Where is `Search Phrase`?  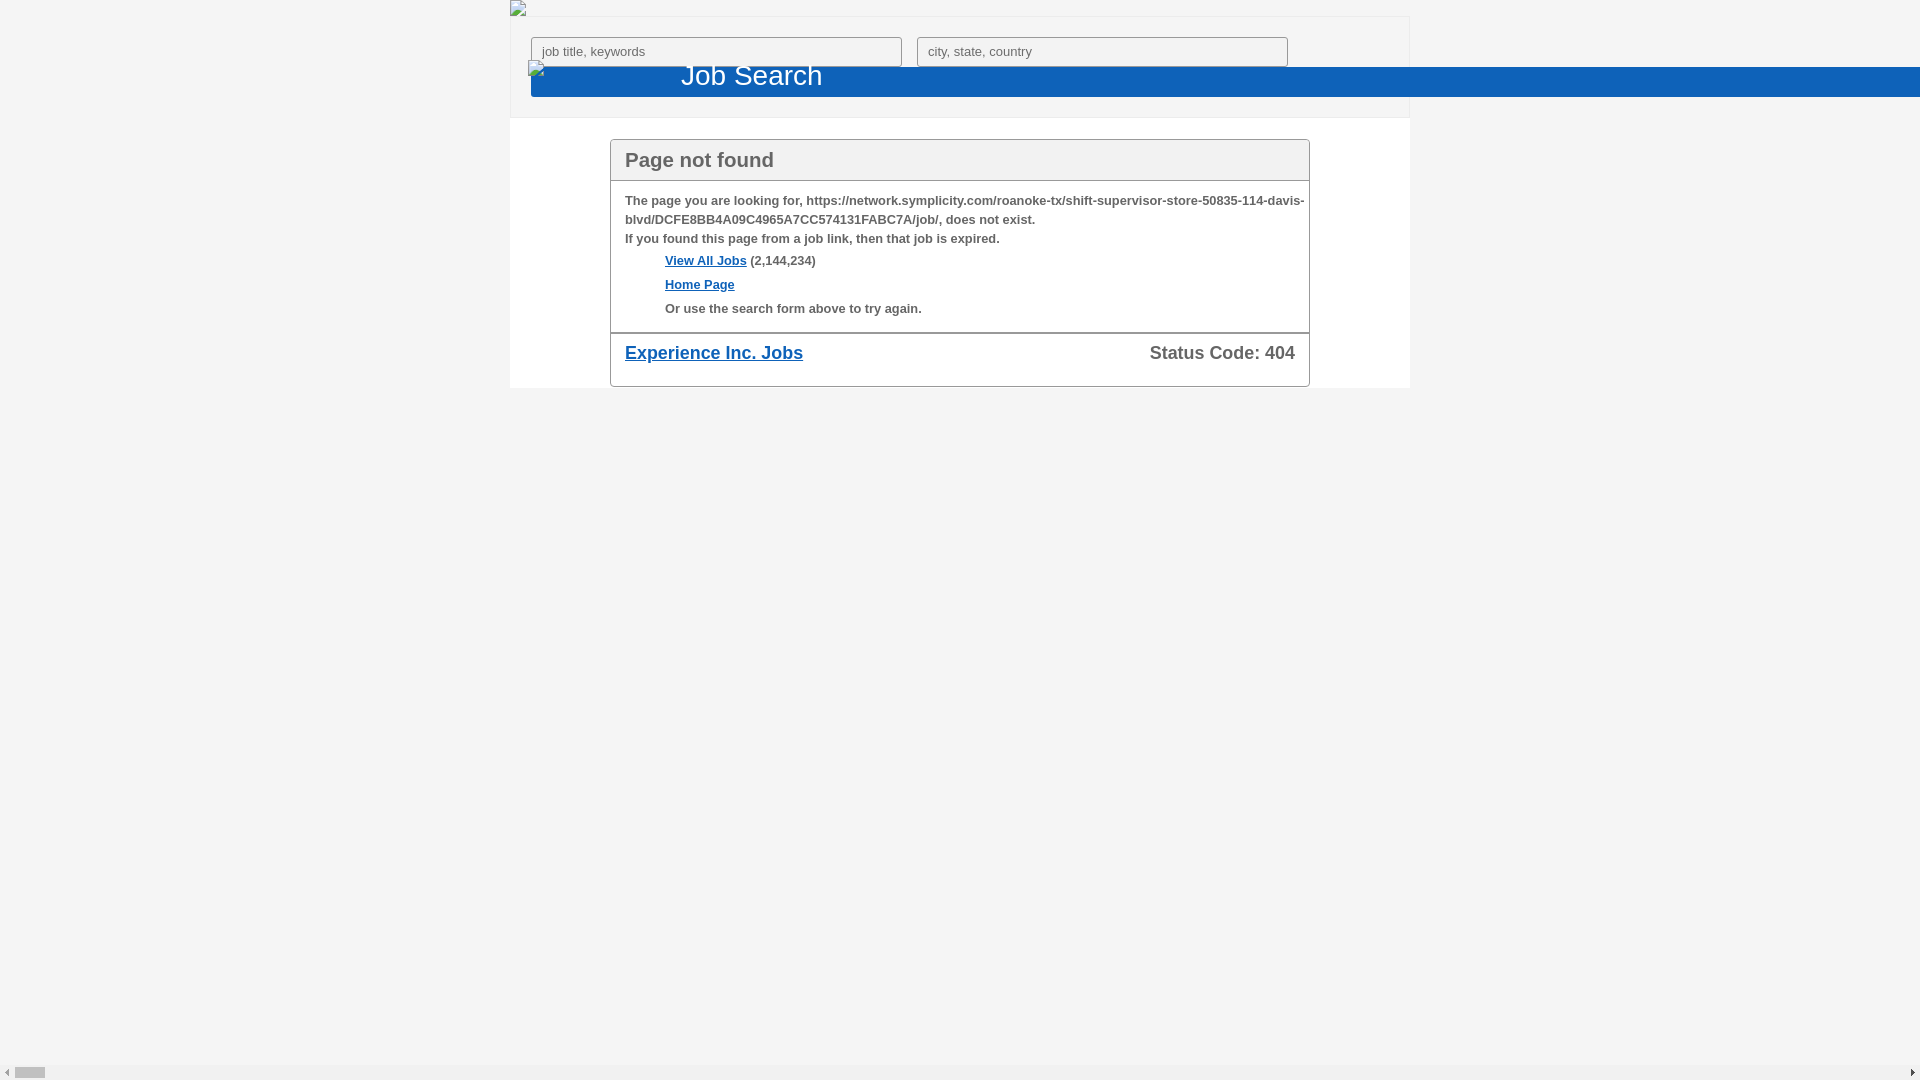 Search Phrase is located at coordinates (716, 51).